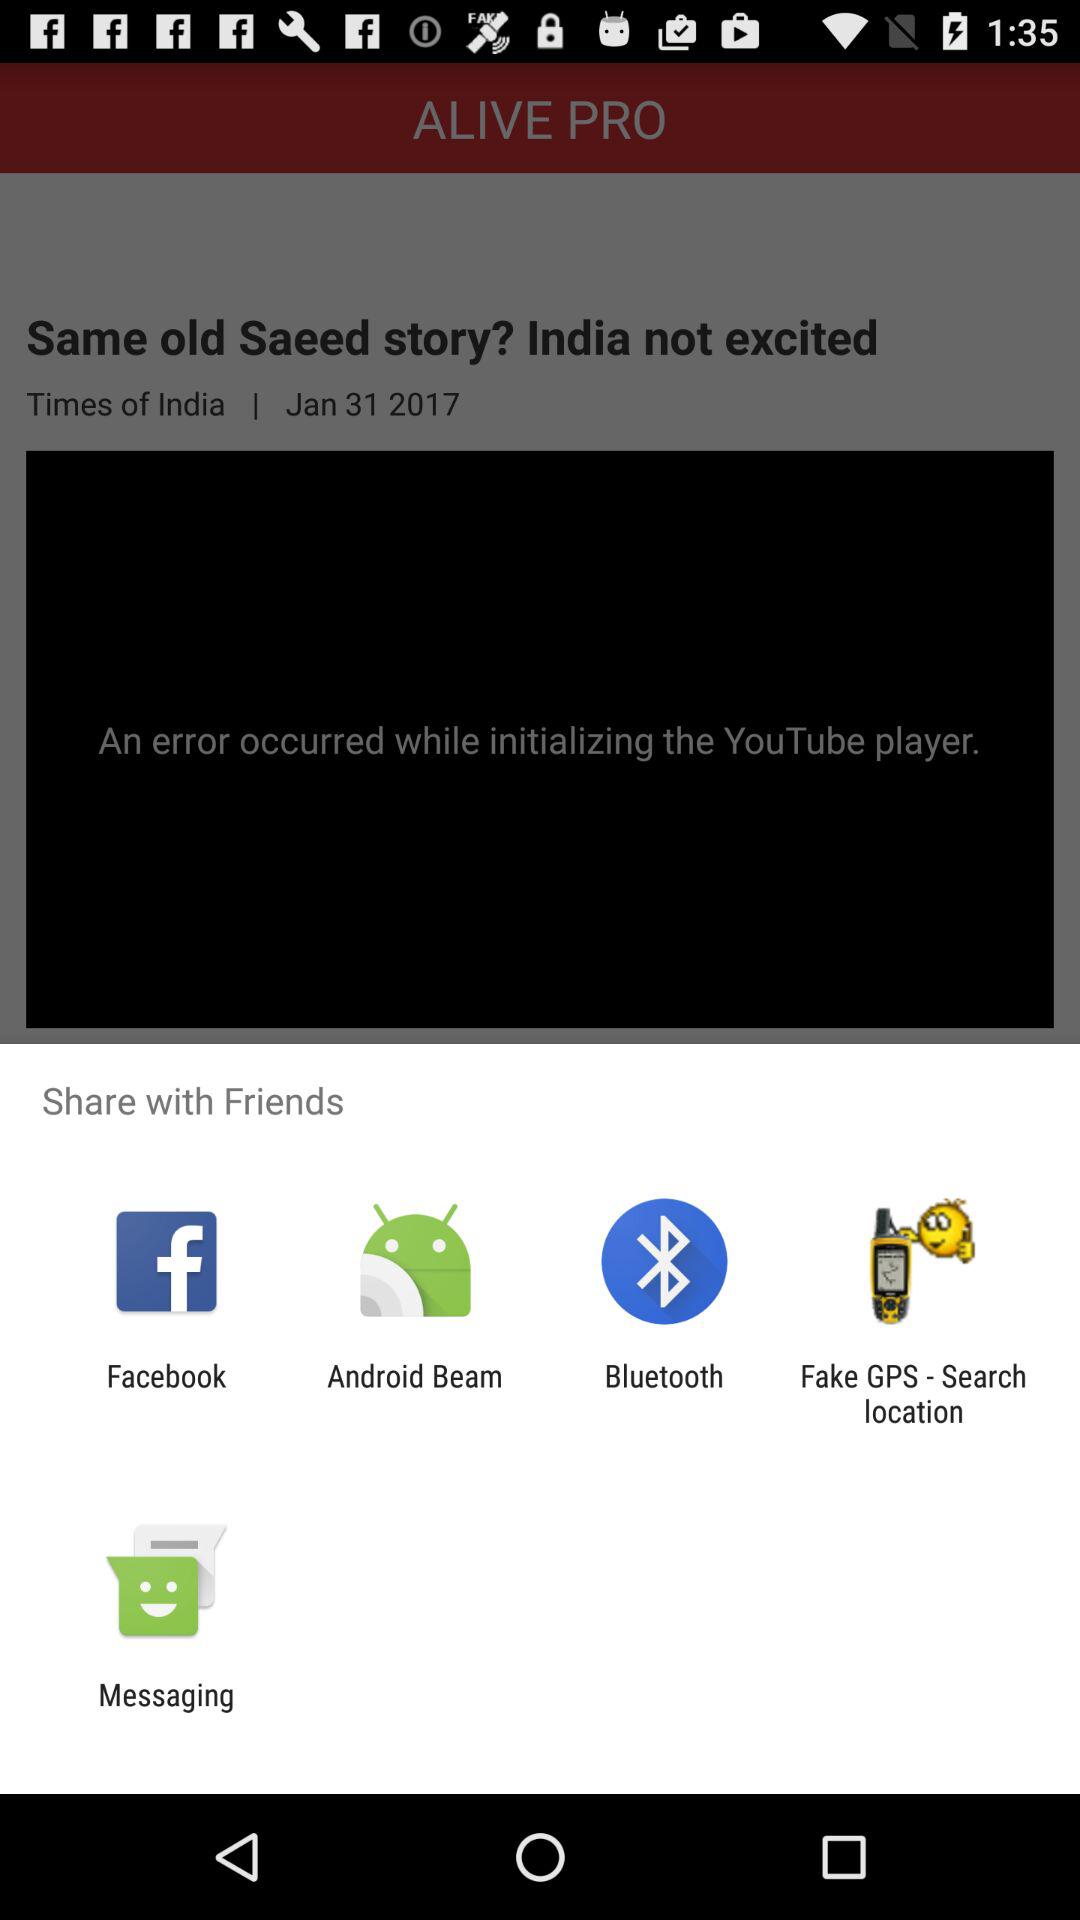  What do you see at coordinates (166, 1393) in the screenshot?
I see `choose facebook item` at bounding box center [166, 1393].